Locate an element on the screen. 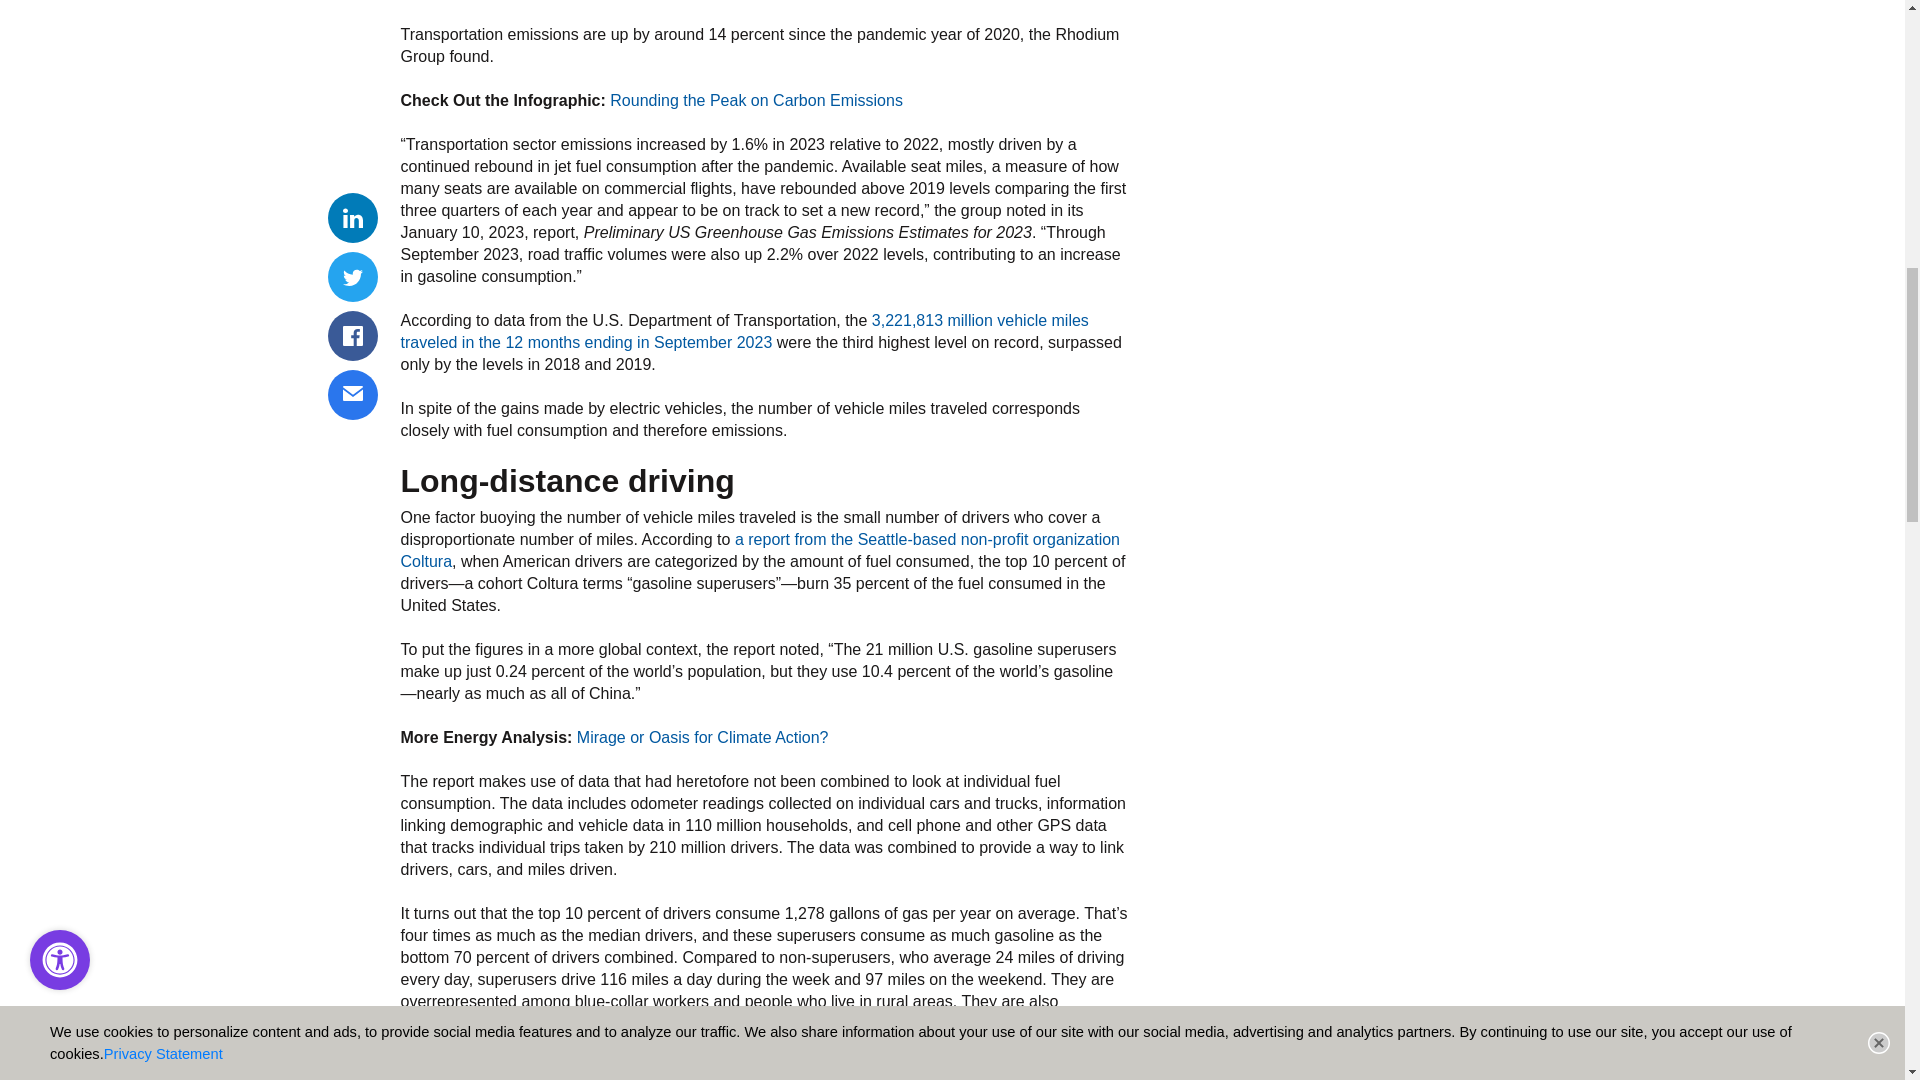 The image size is (1920, 1080). Rounding the Peak on Carbon Emissions is located at coordinates (756, 100).